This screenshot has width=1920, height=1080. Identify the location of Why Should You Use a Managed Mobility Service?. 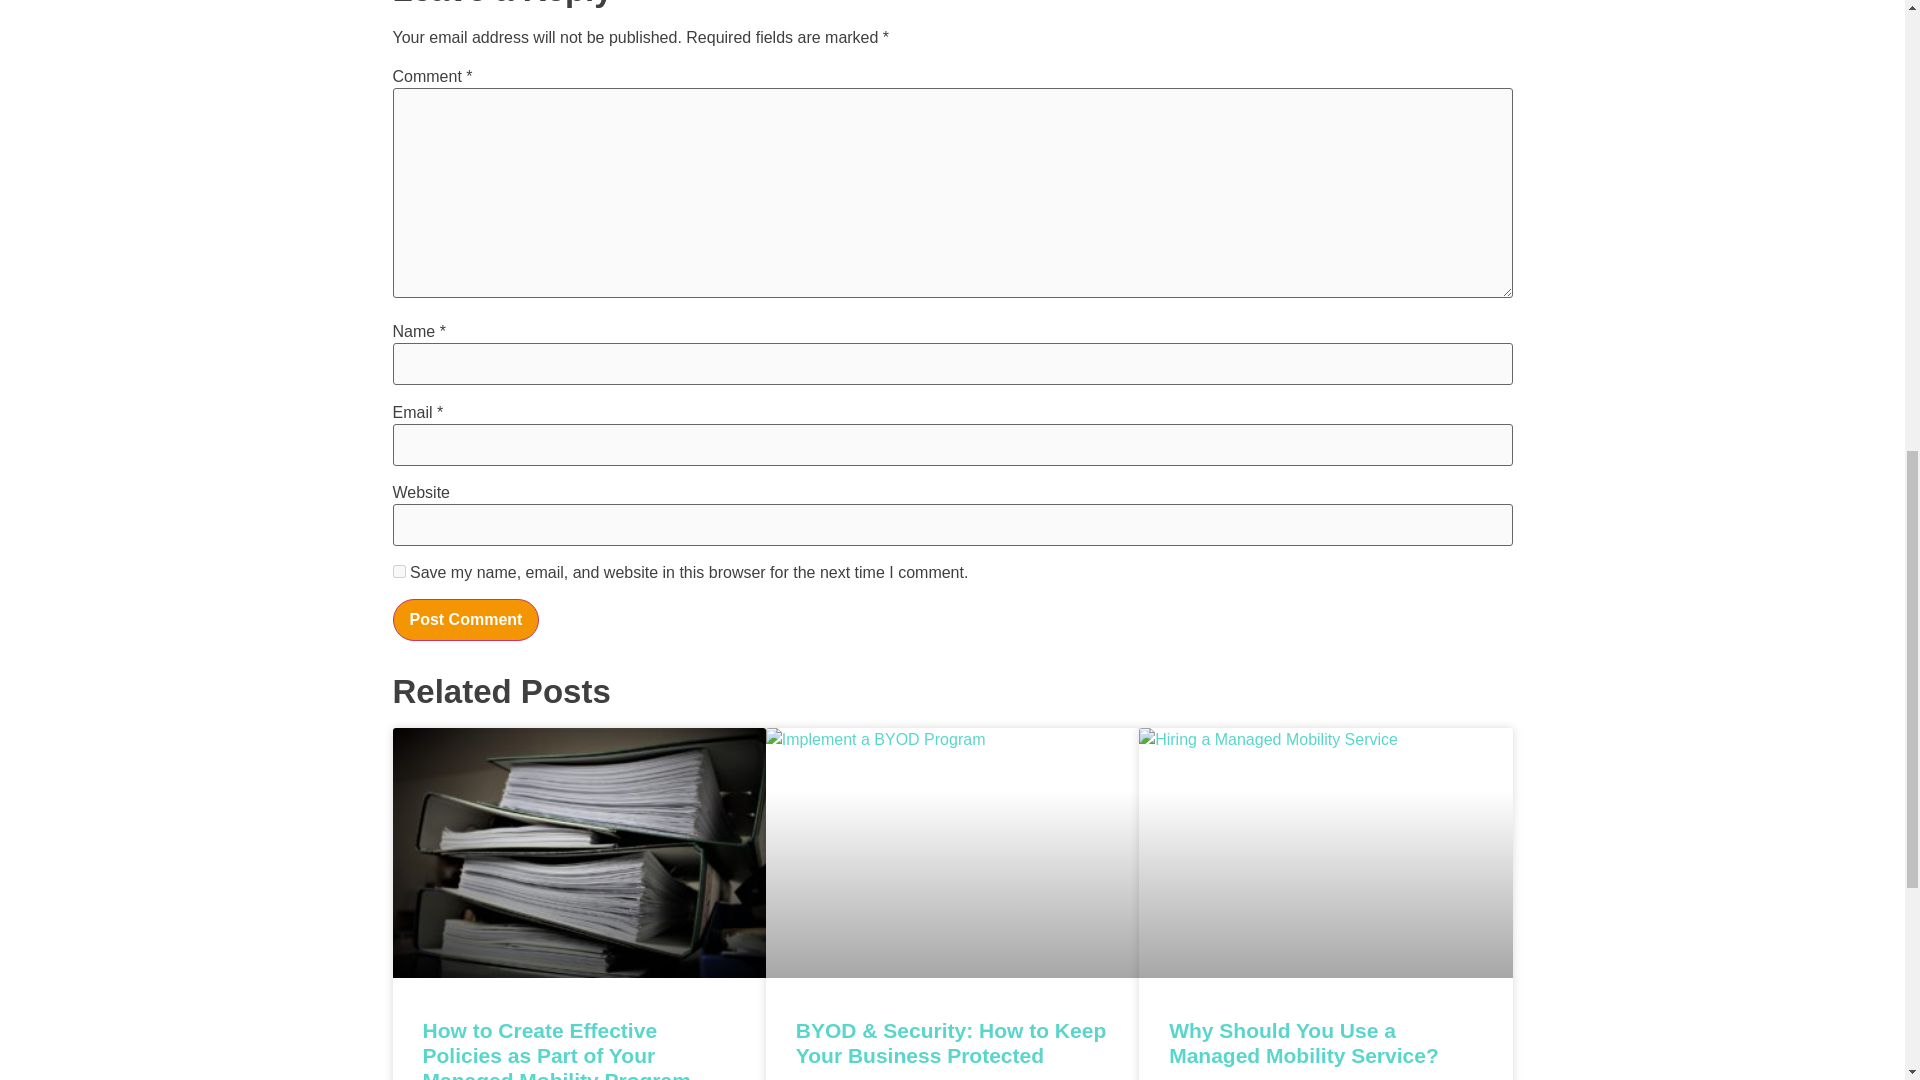
(1304, 1043).